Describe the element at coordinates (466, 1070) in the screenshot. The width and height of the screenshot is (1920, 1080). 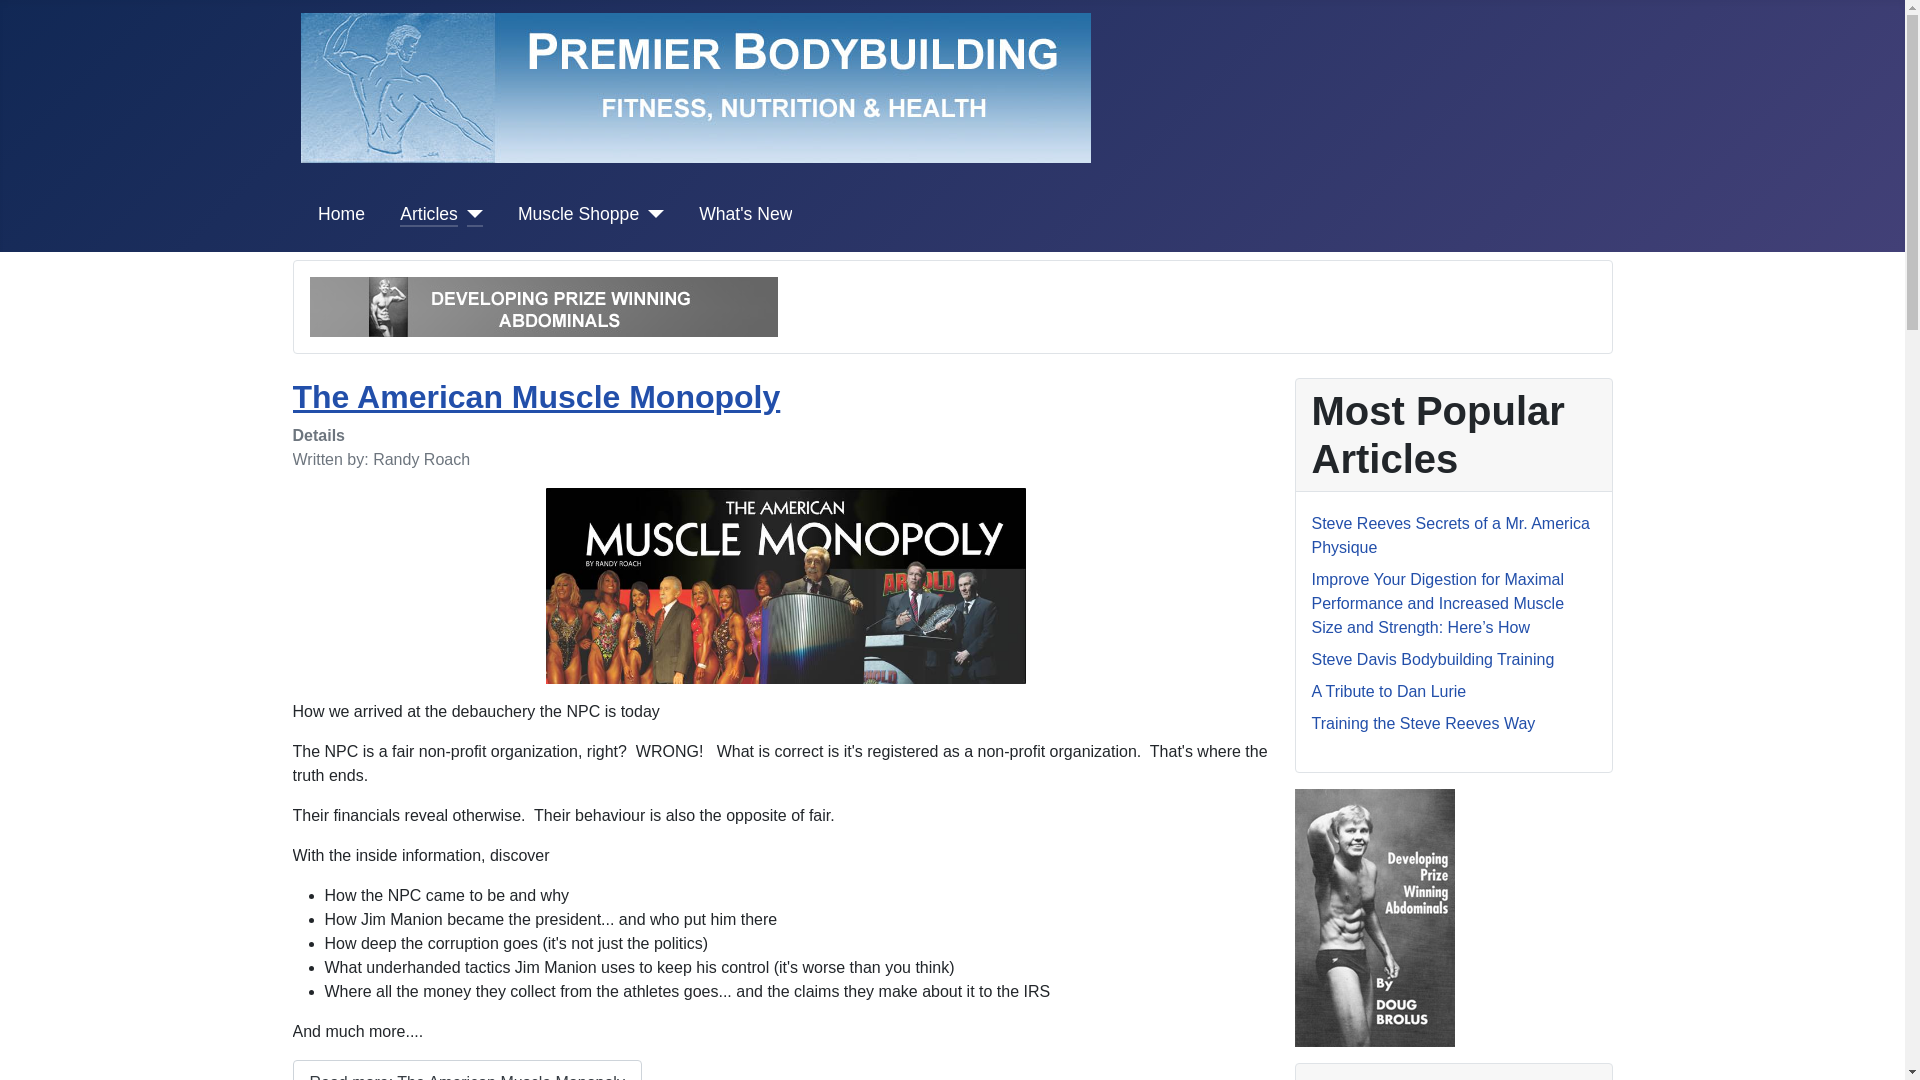
I see `Read more: The American Muscle Monopoly` at that location.